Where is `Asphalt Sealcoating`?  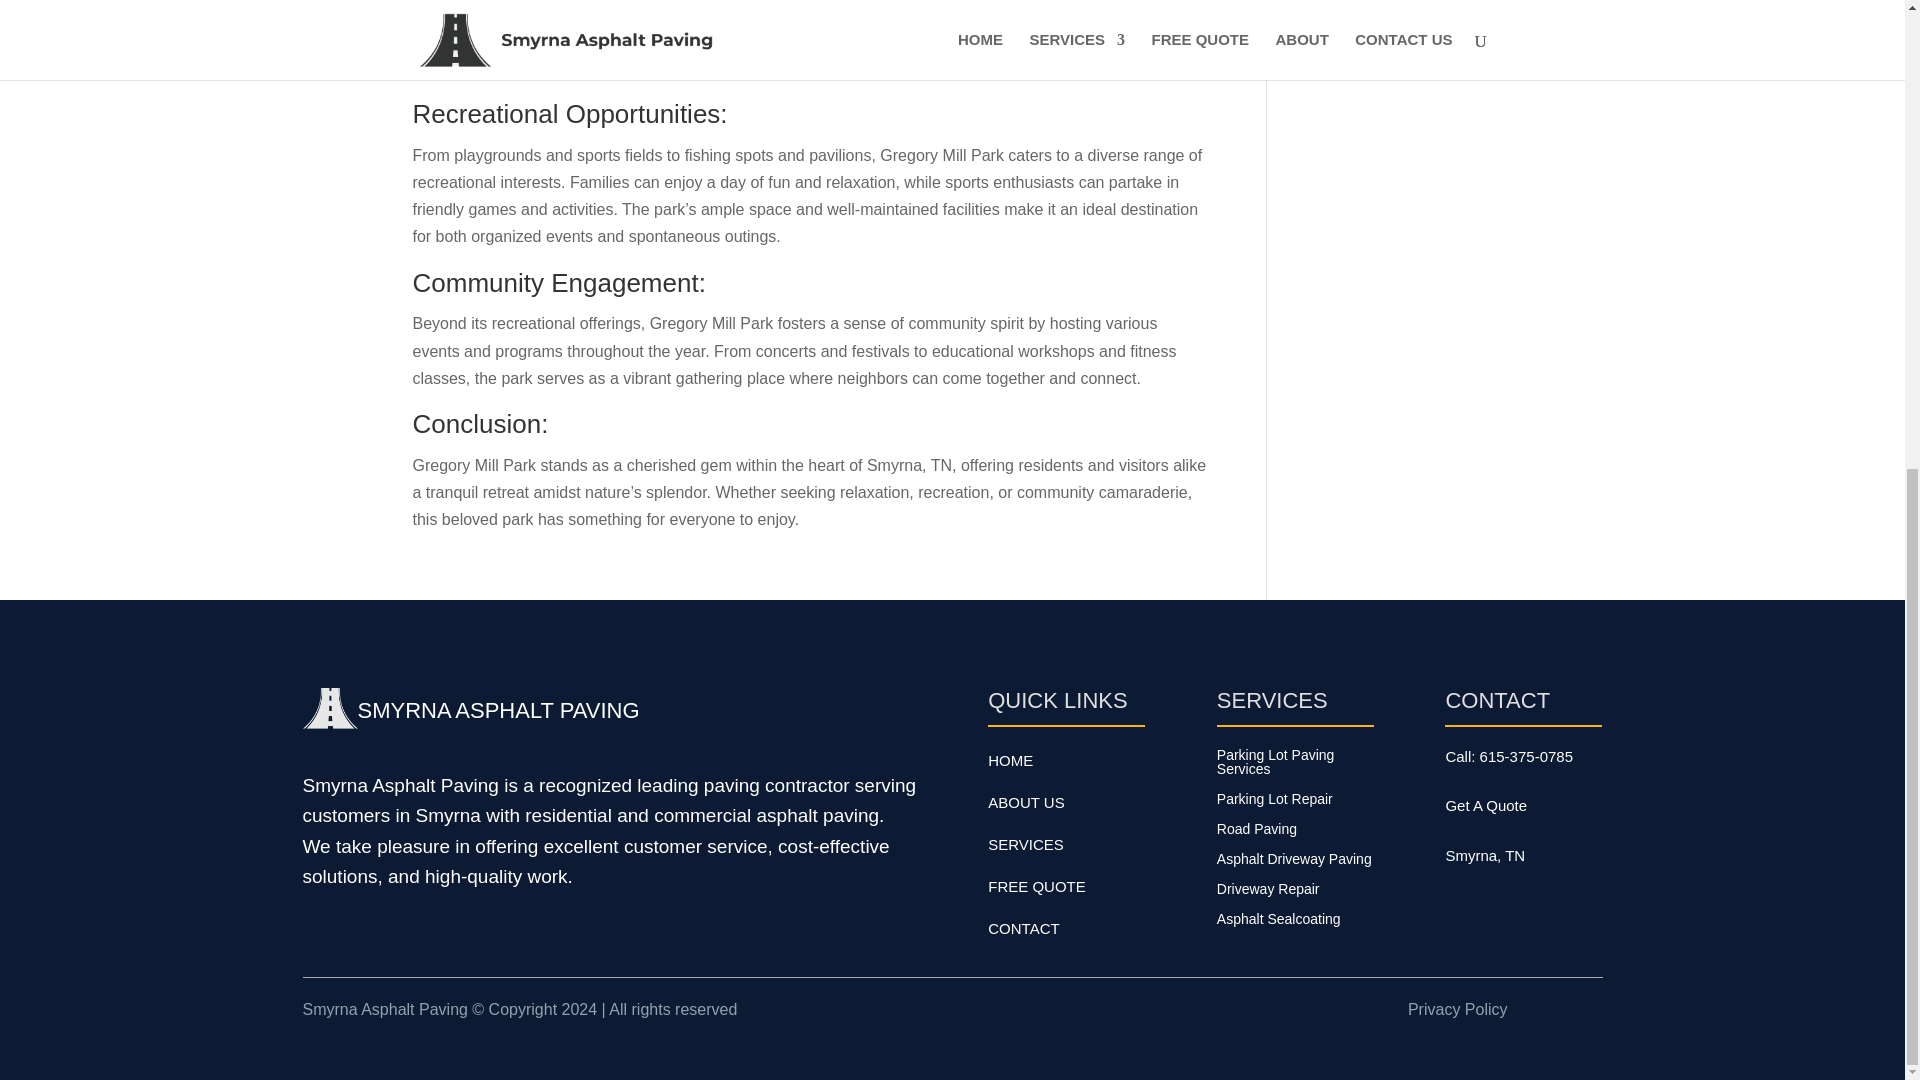 Asphalt Sealcoating is located at coordinates (1278, 922).